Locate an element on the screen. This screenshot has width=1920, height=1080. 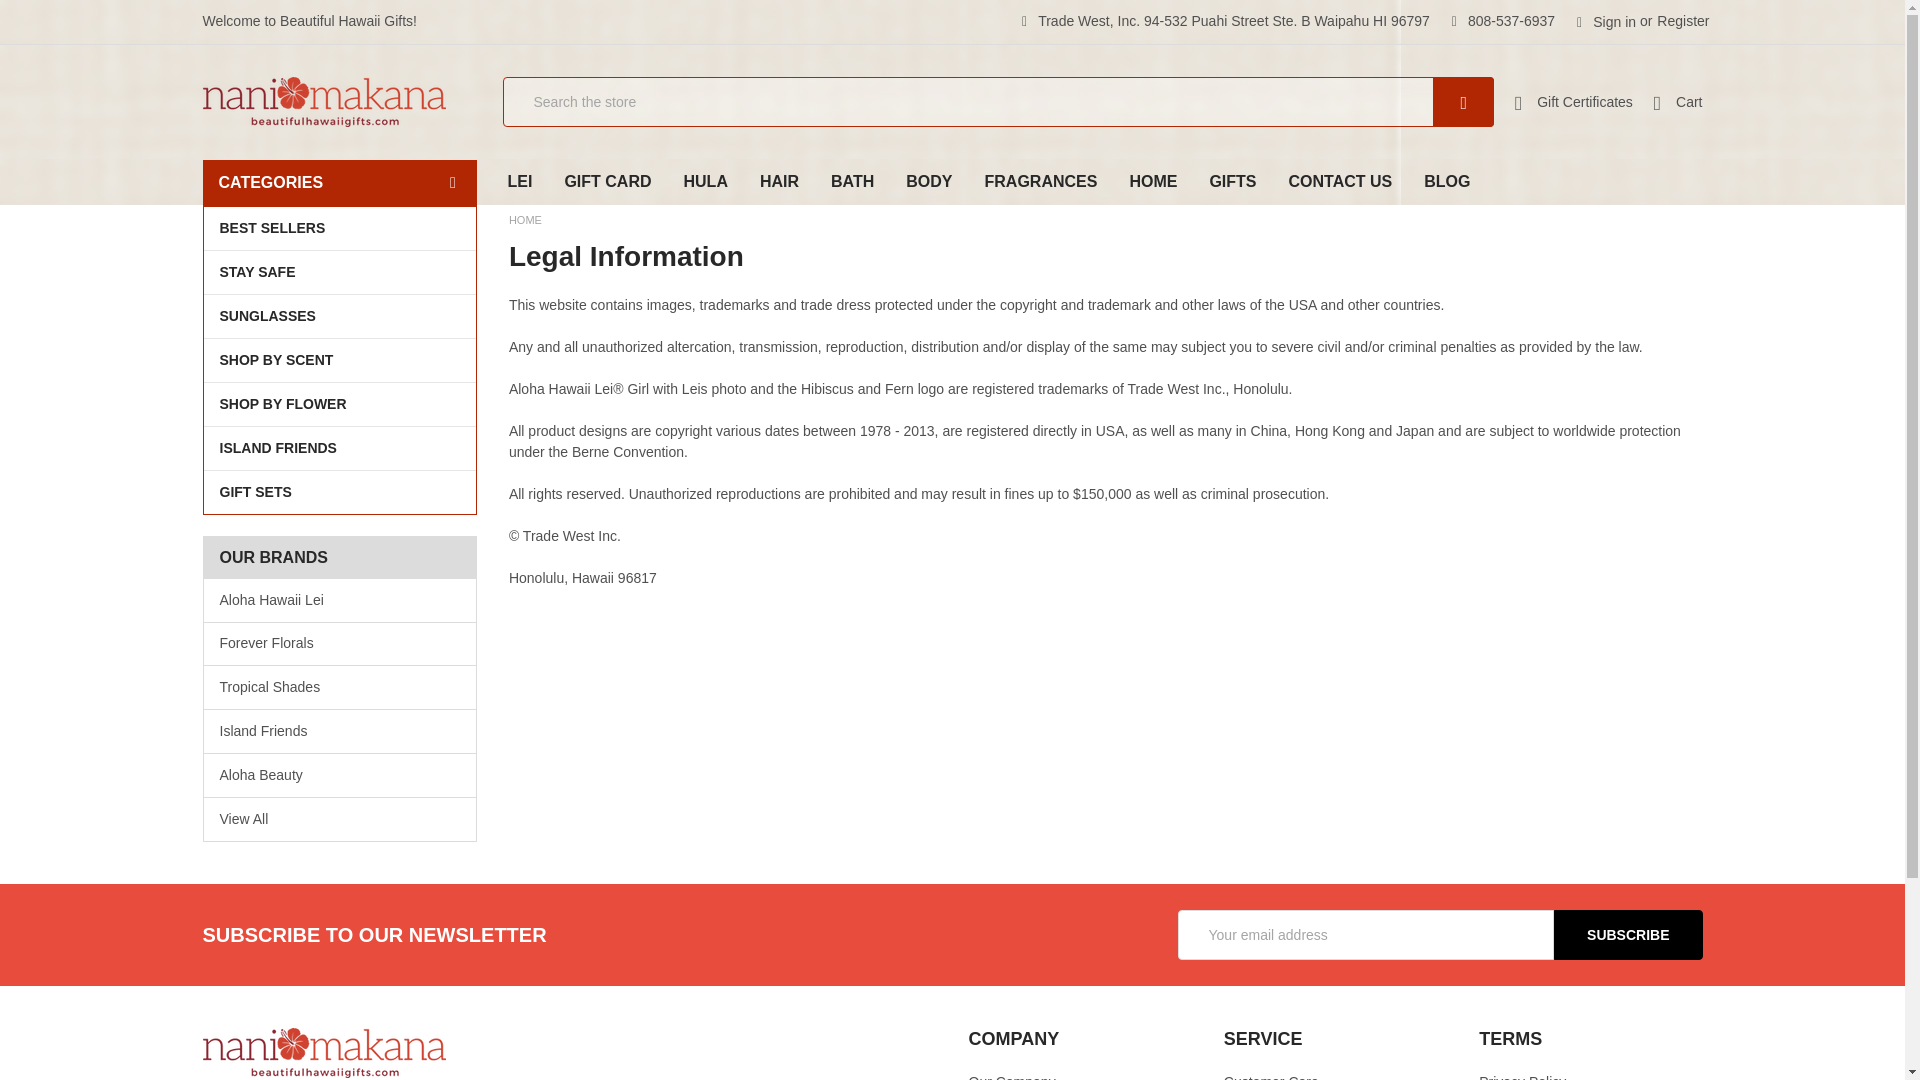
Tropical Shades is located at coordinates (340, 687).